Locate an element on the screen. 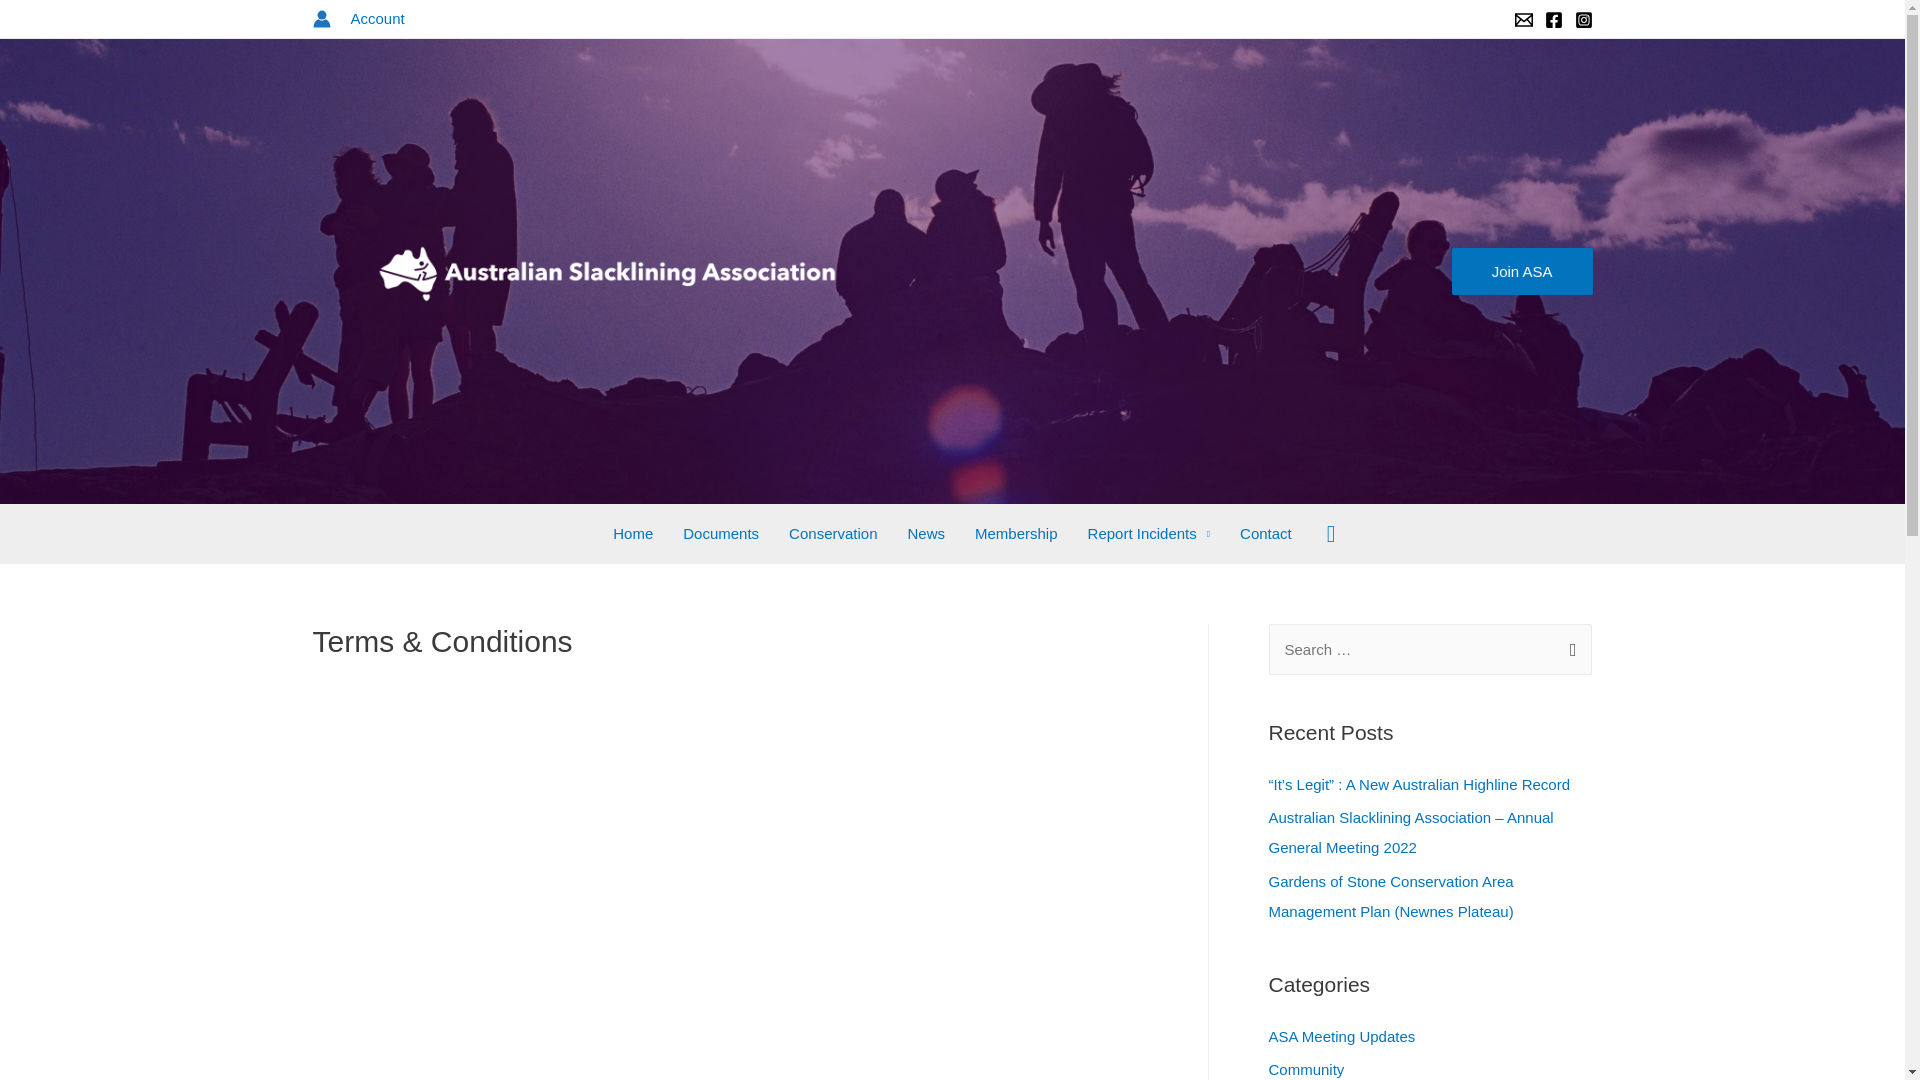 The height and width of the screenshot is (1080, 1920). Search is located at coordinates (1332, 534).